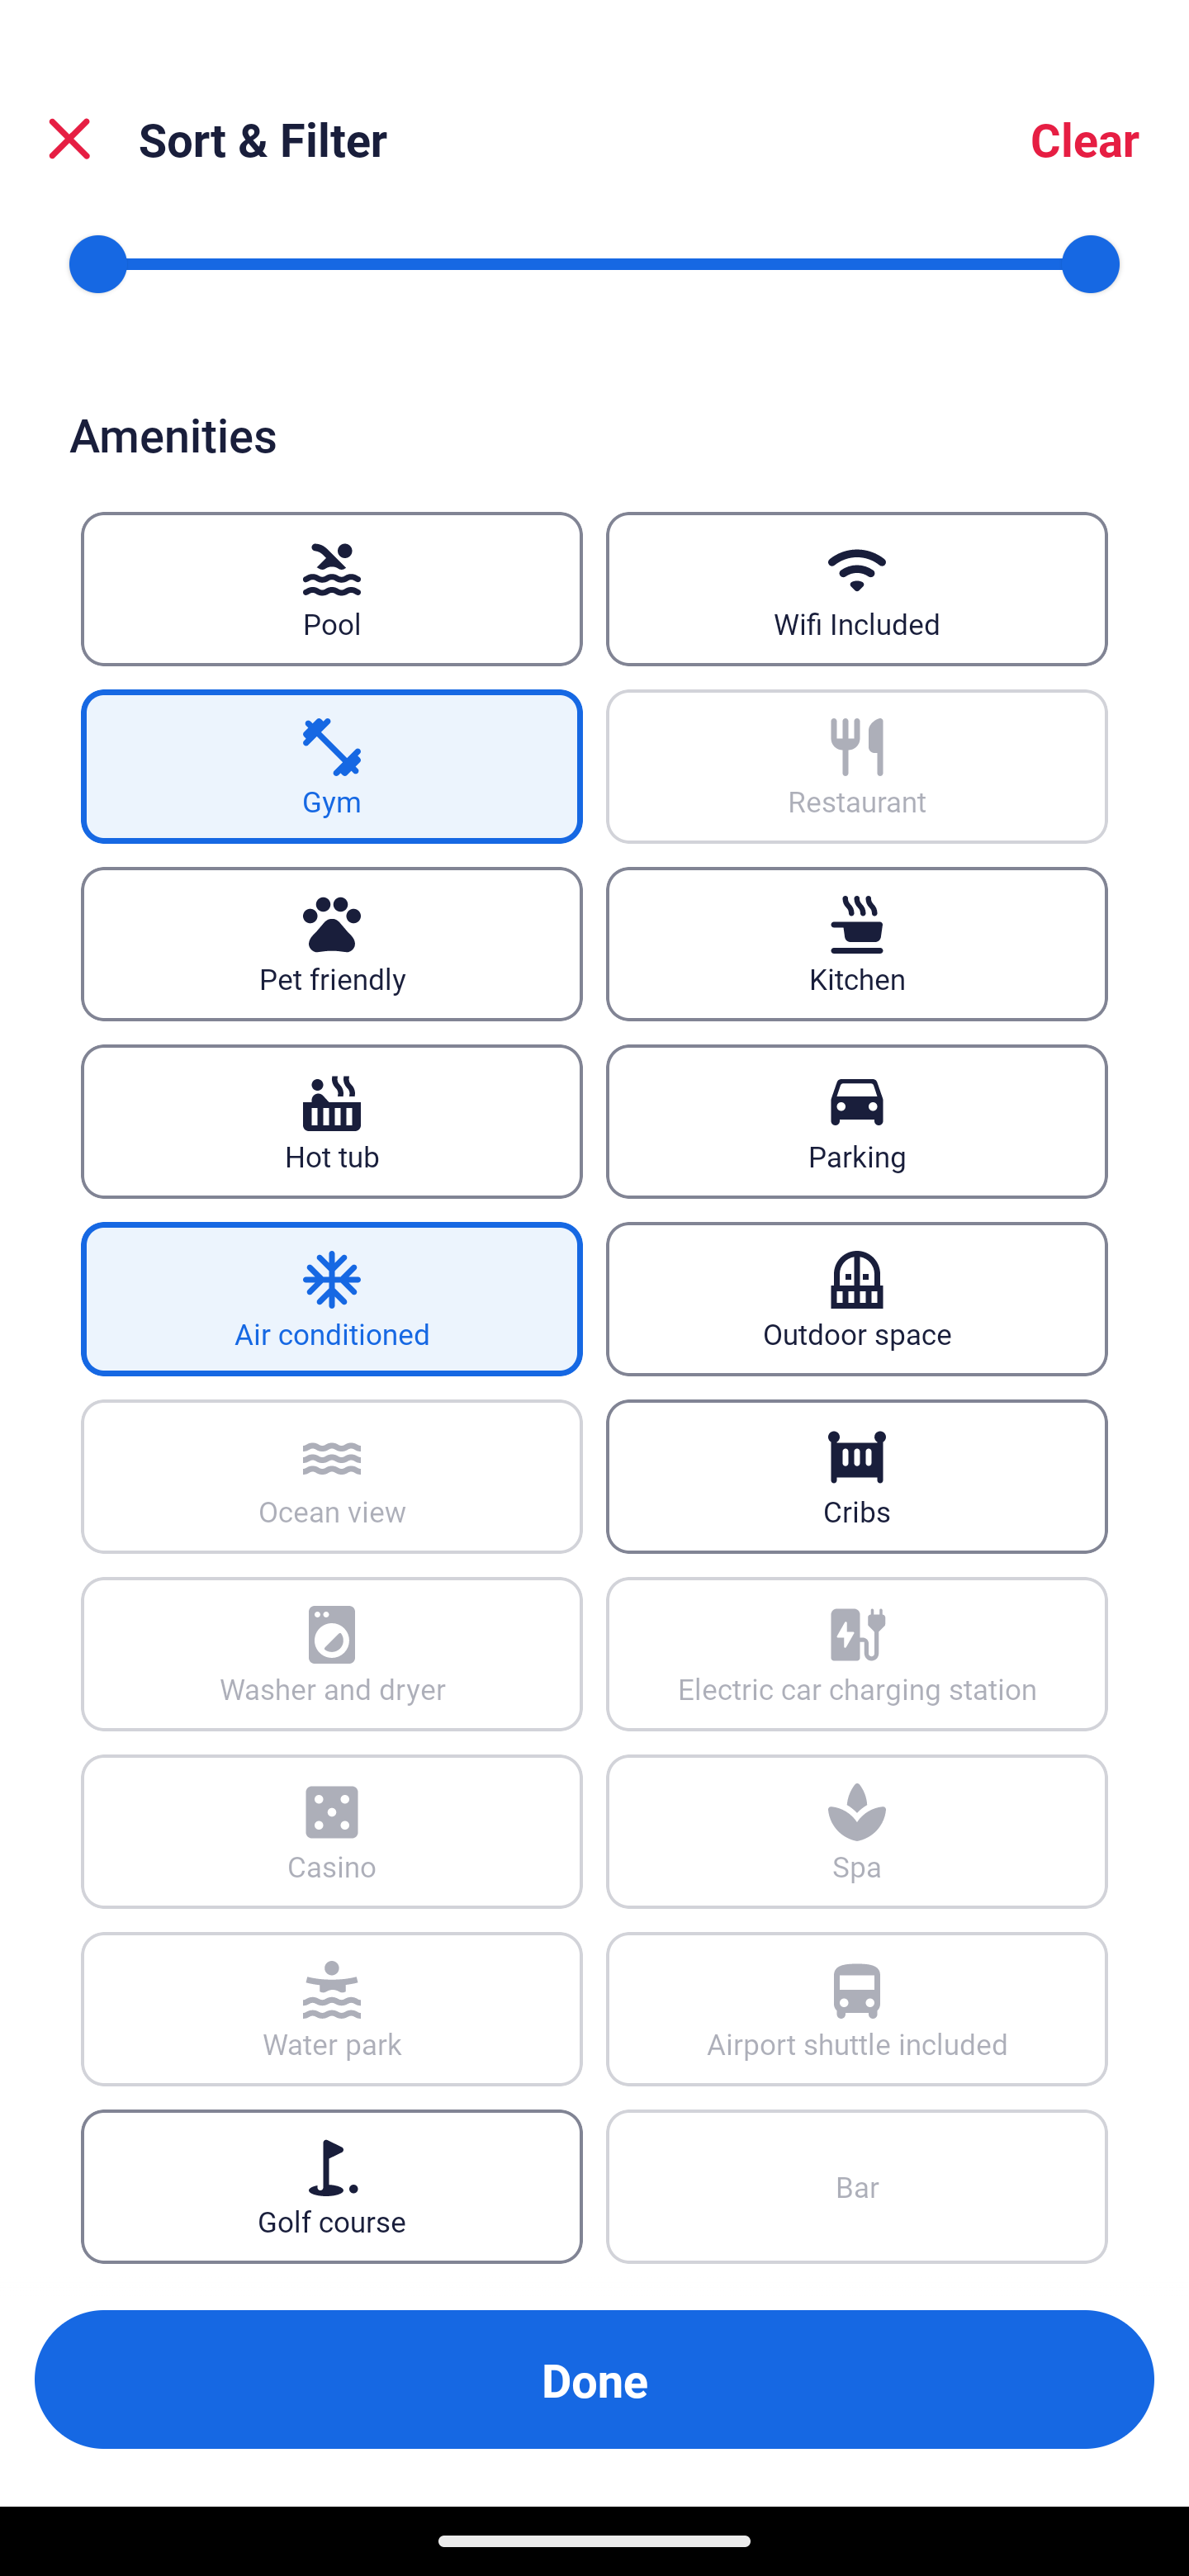 This screenshot has width=1189, height=2576. What do you see at coordinates (331, 1298) in the screenshot?
I see `Air conditioned` at bounding box center [331, 1298].